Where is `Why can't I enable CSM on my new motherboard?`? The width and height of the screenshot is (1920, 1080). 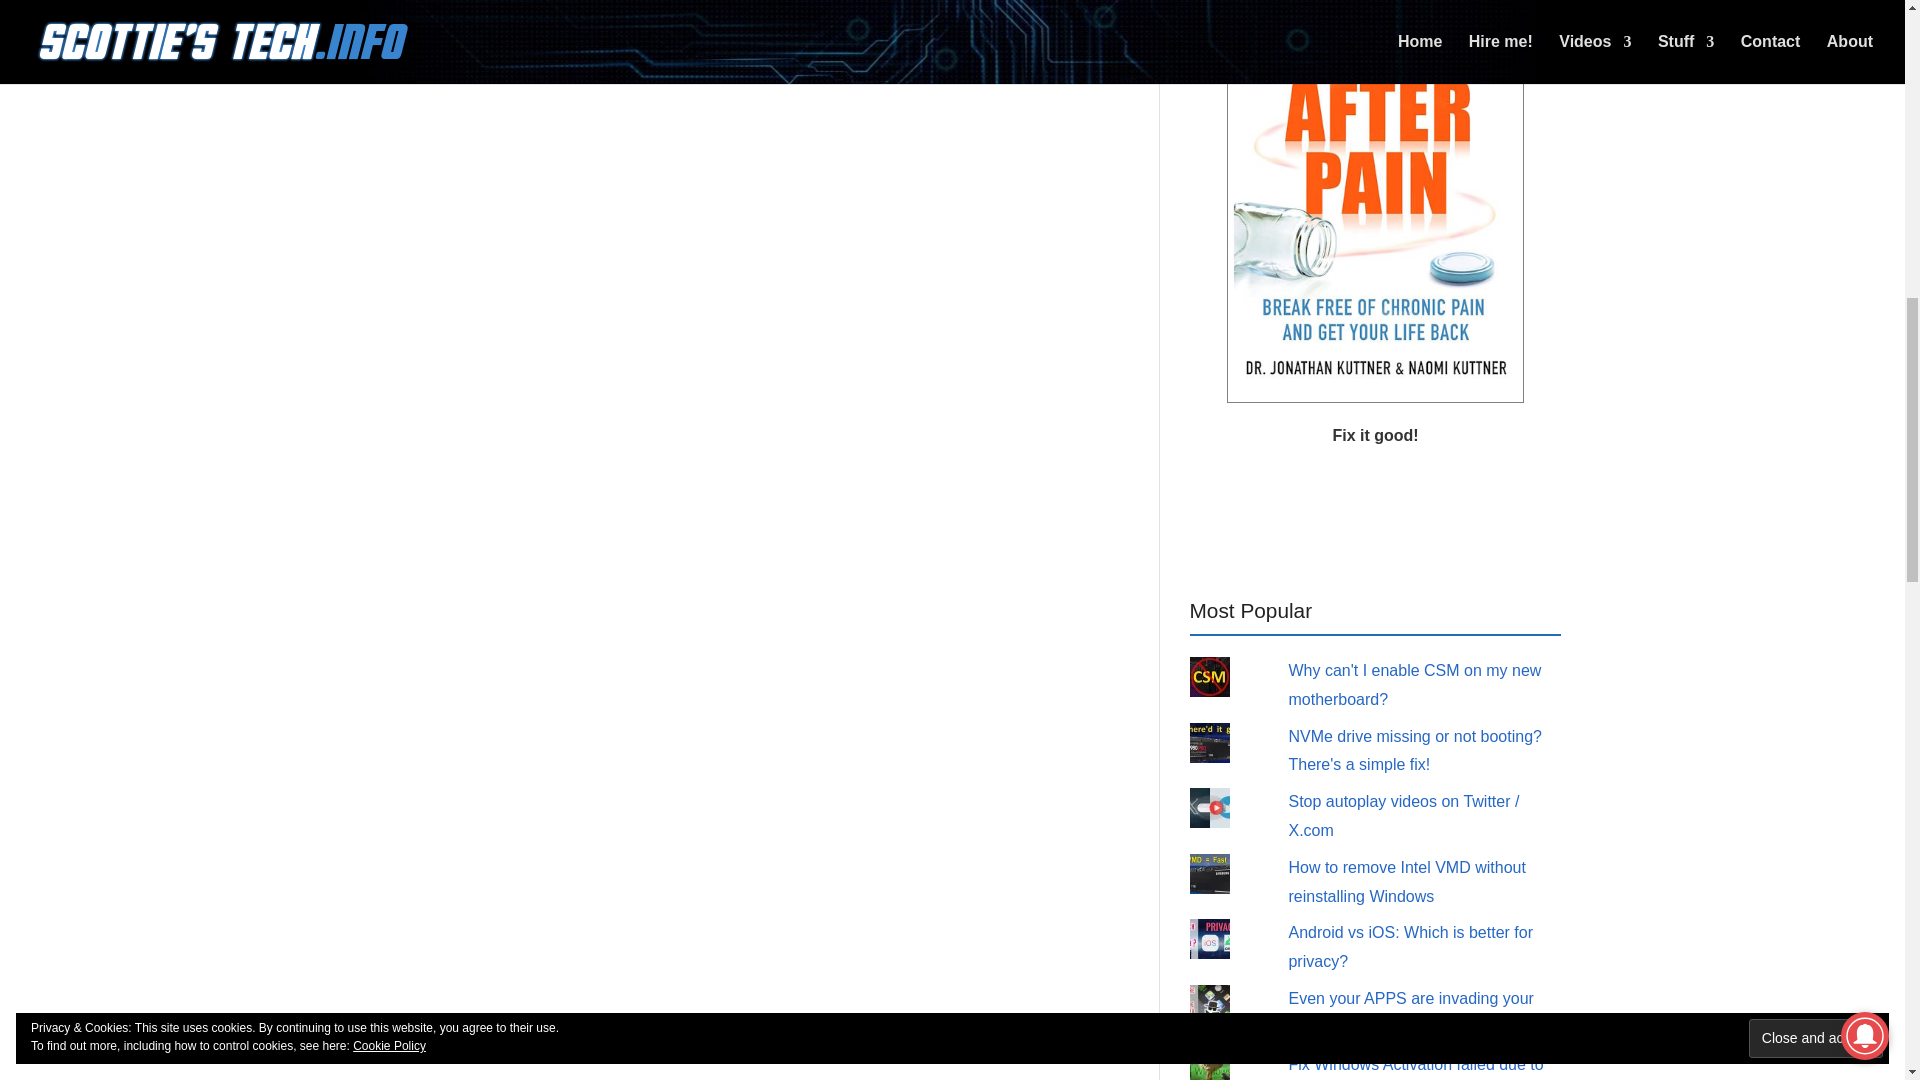
Why can't I enable CSM on my new motherboard? is located at coordinates (1414, 685).